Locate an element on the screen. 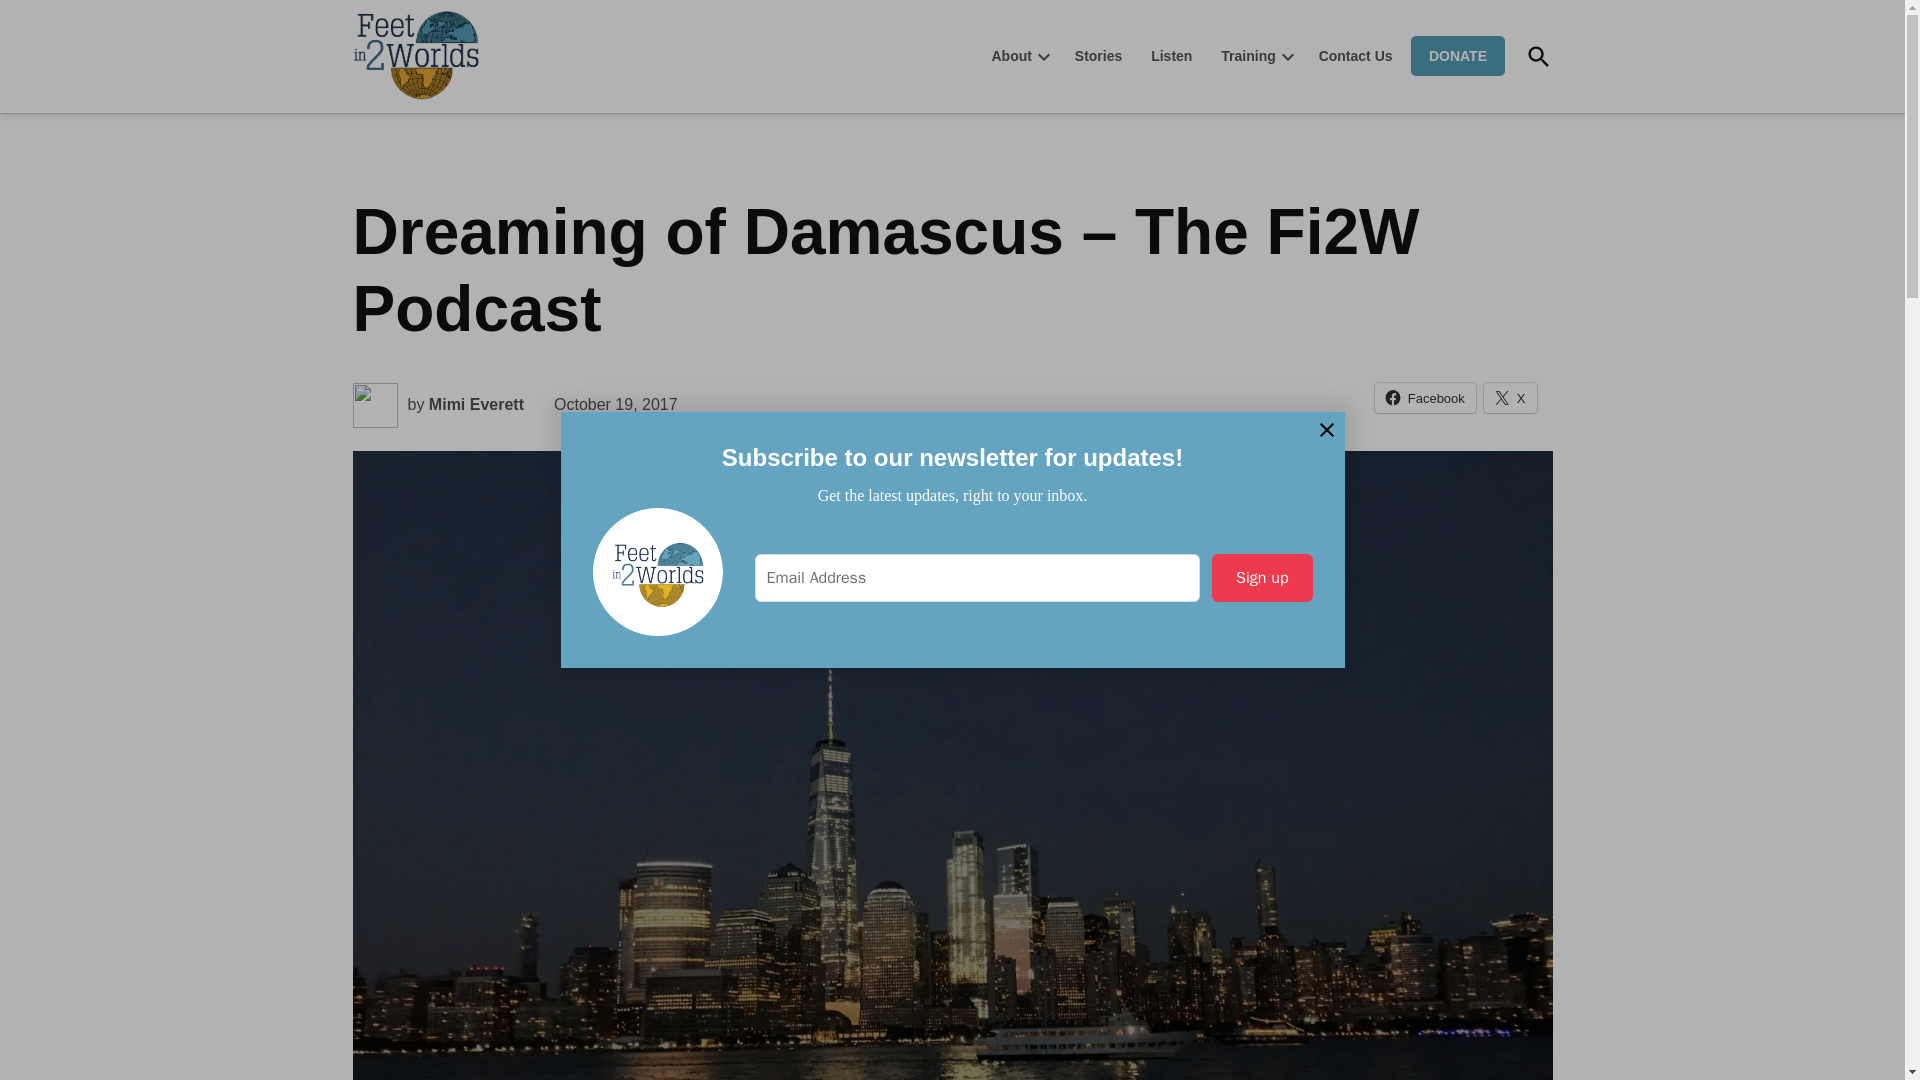  Stories is located at coordinates (1098, 56).